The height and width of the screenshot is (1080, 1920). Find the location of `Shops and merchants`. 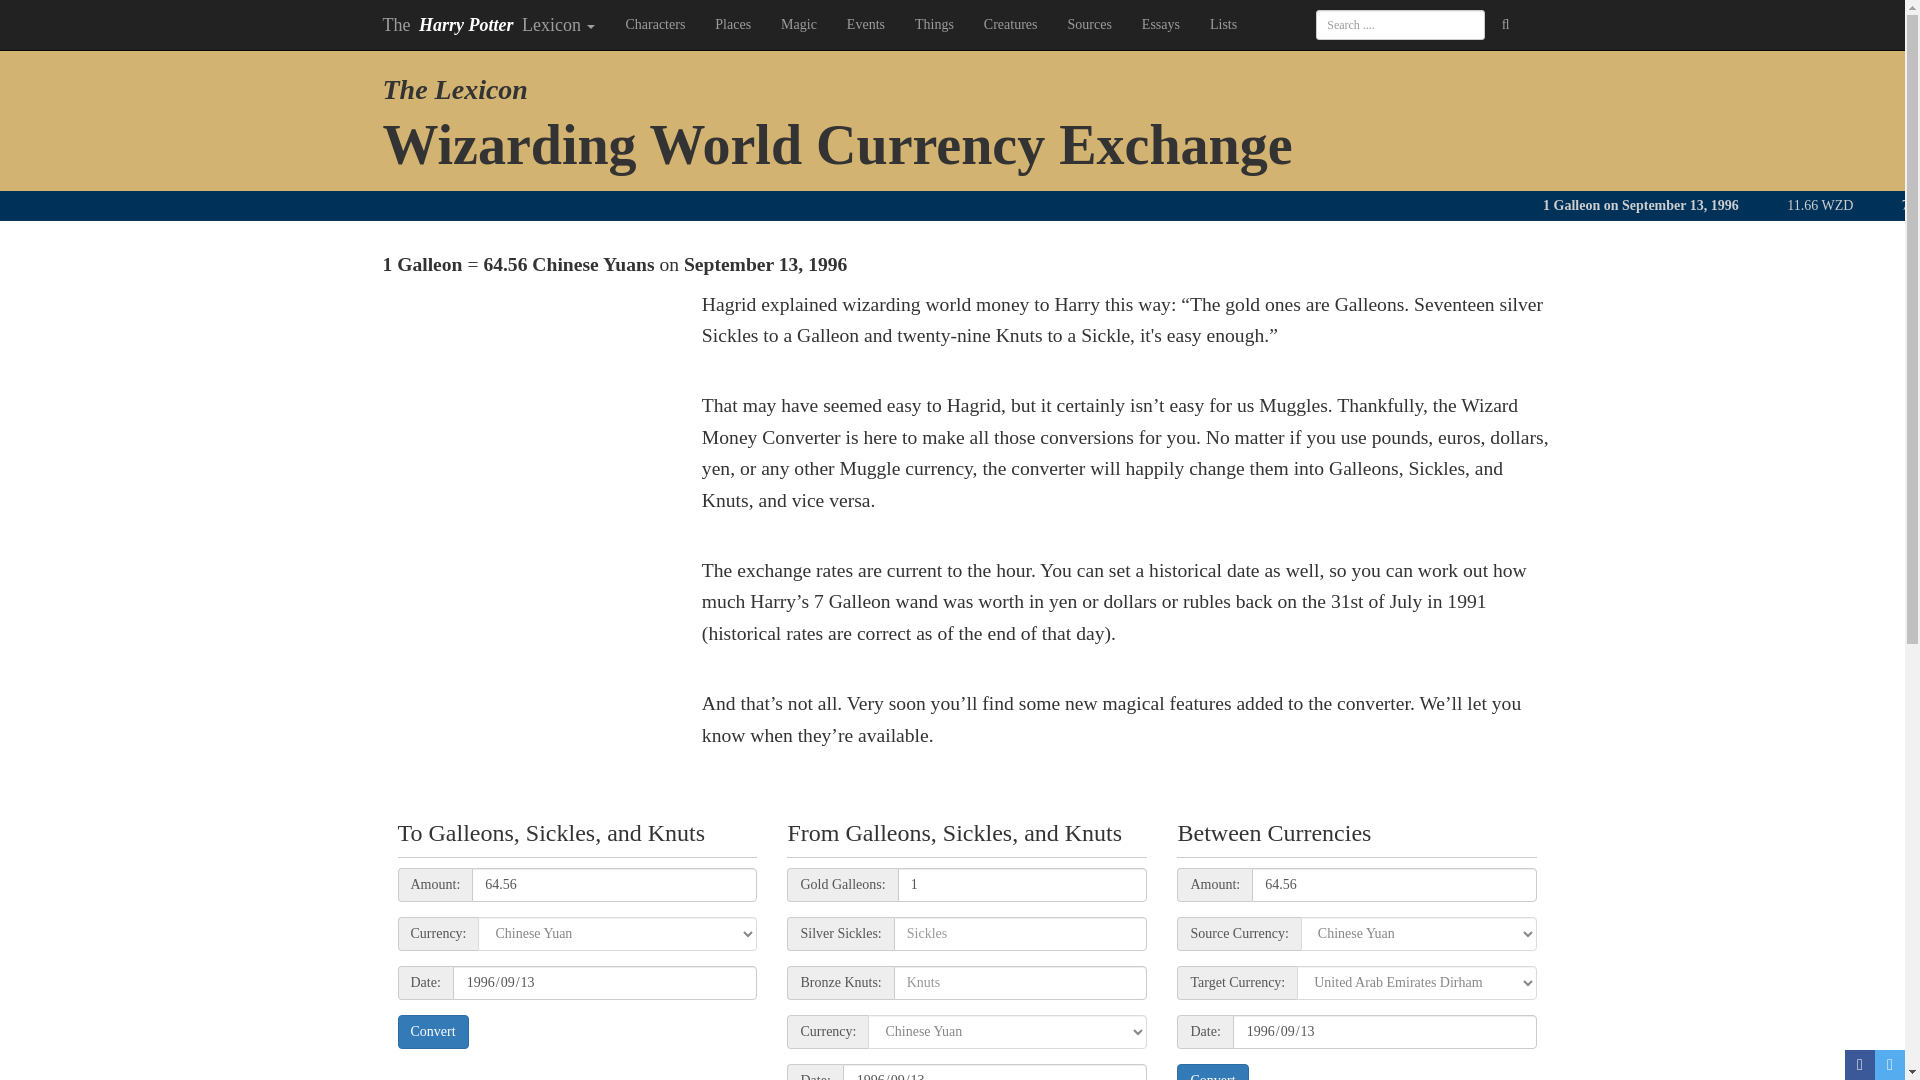

Shops and merchants is located at coordinates (1497, 120).